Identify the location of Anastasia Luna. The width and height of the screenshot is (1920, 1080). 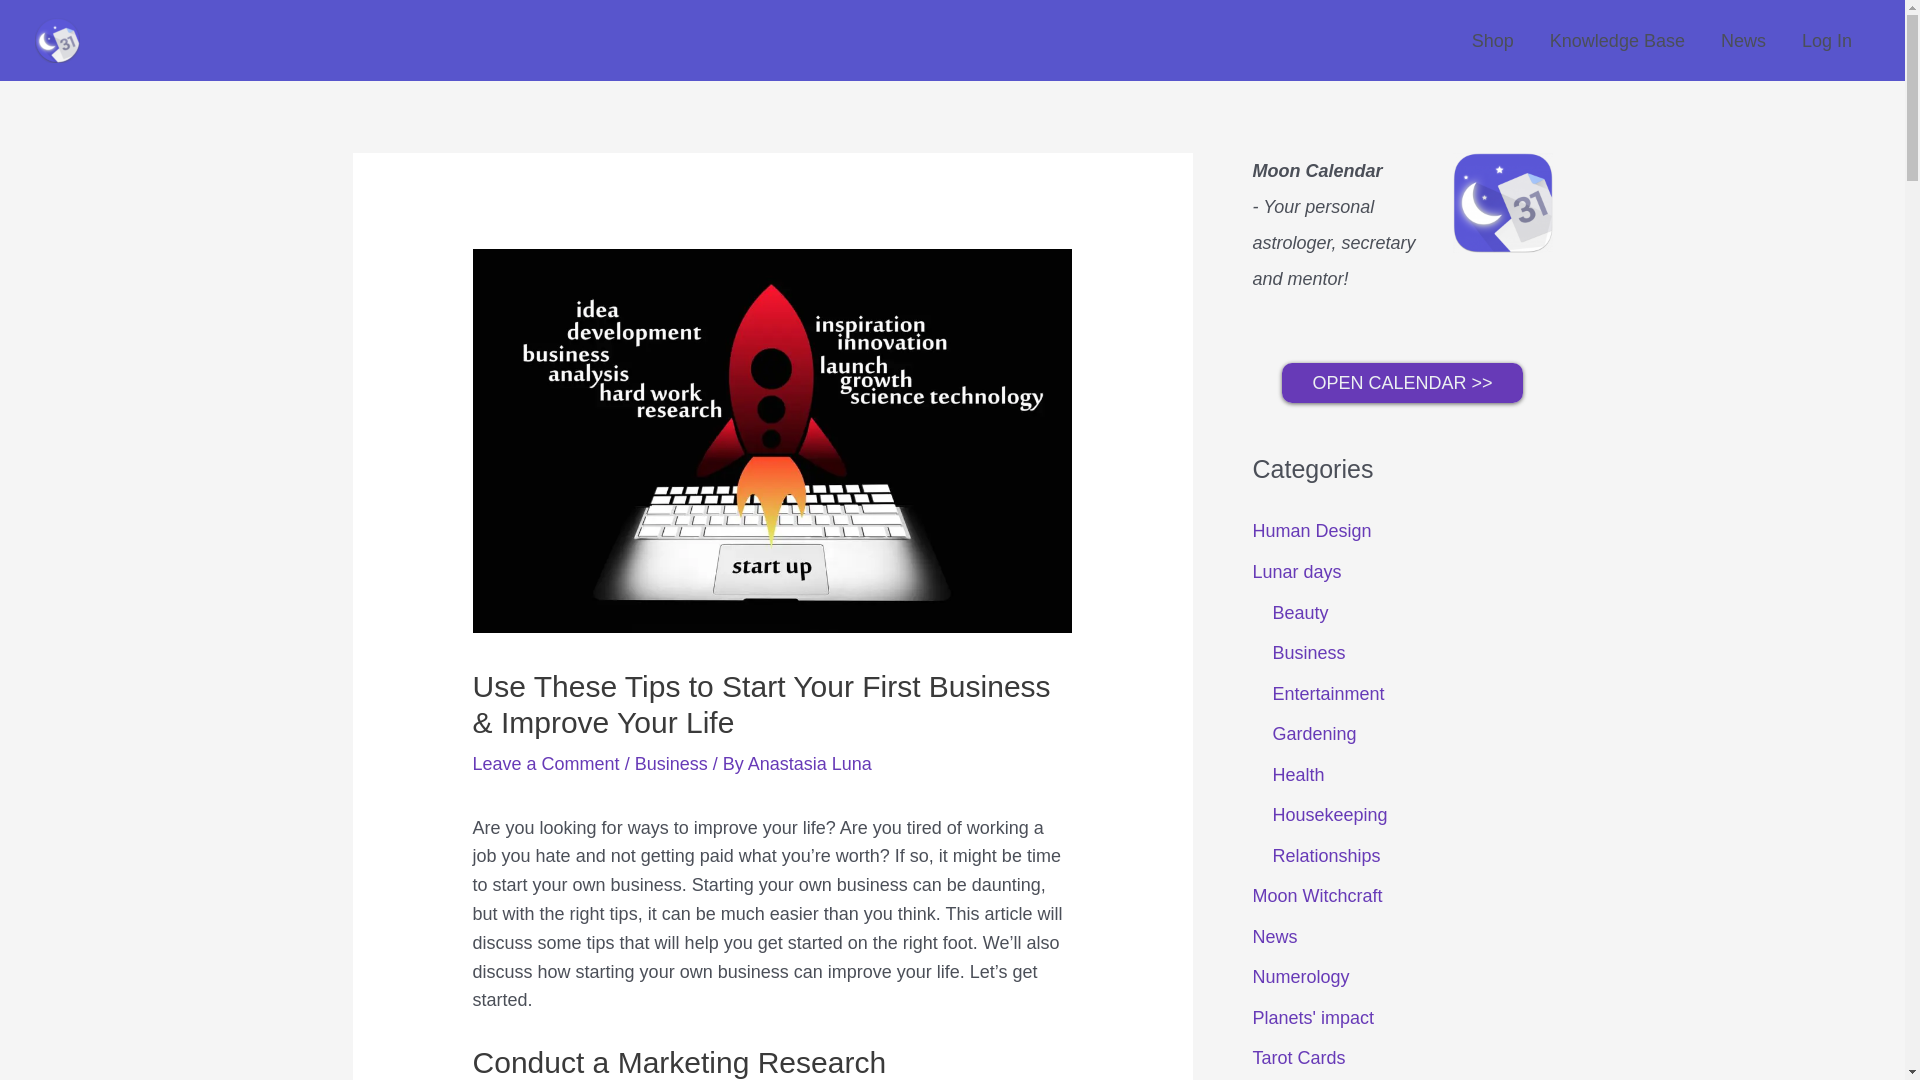
(810, 764).